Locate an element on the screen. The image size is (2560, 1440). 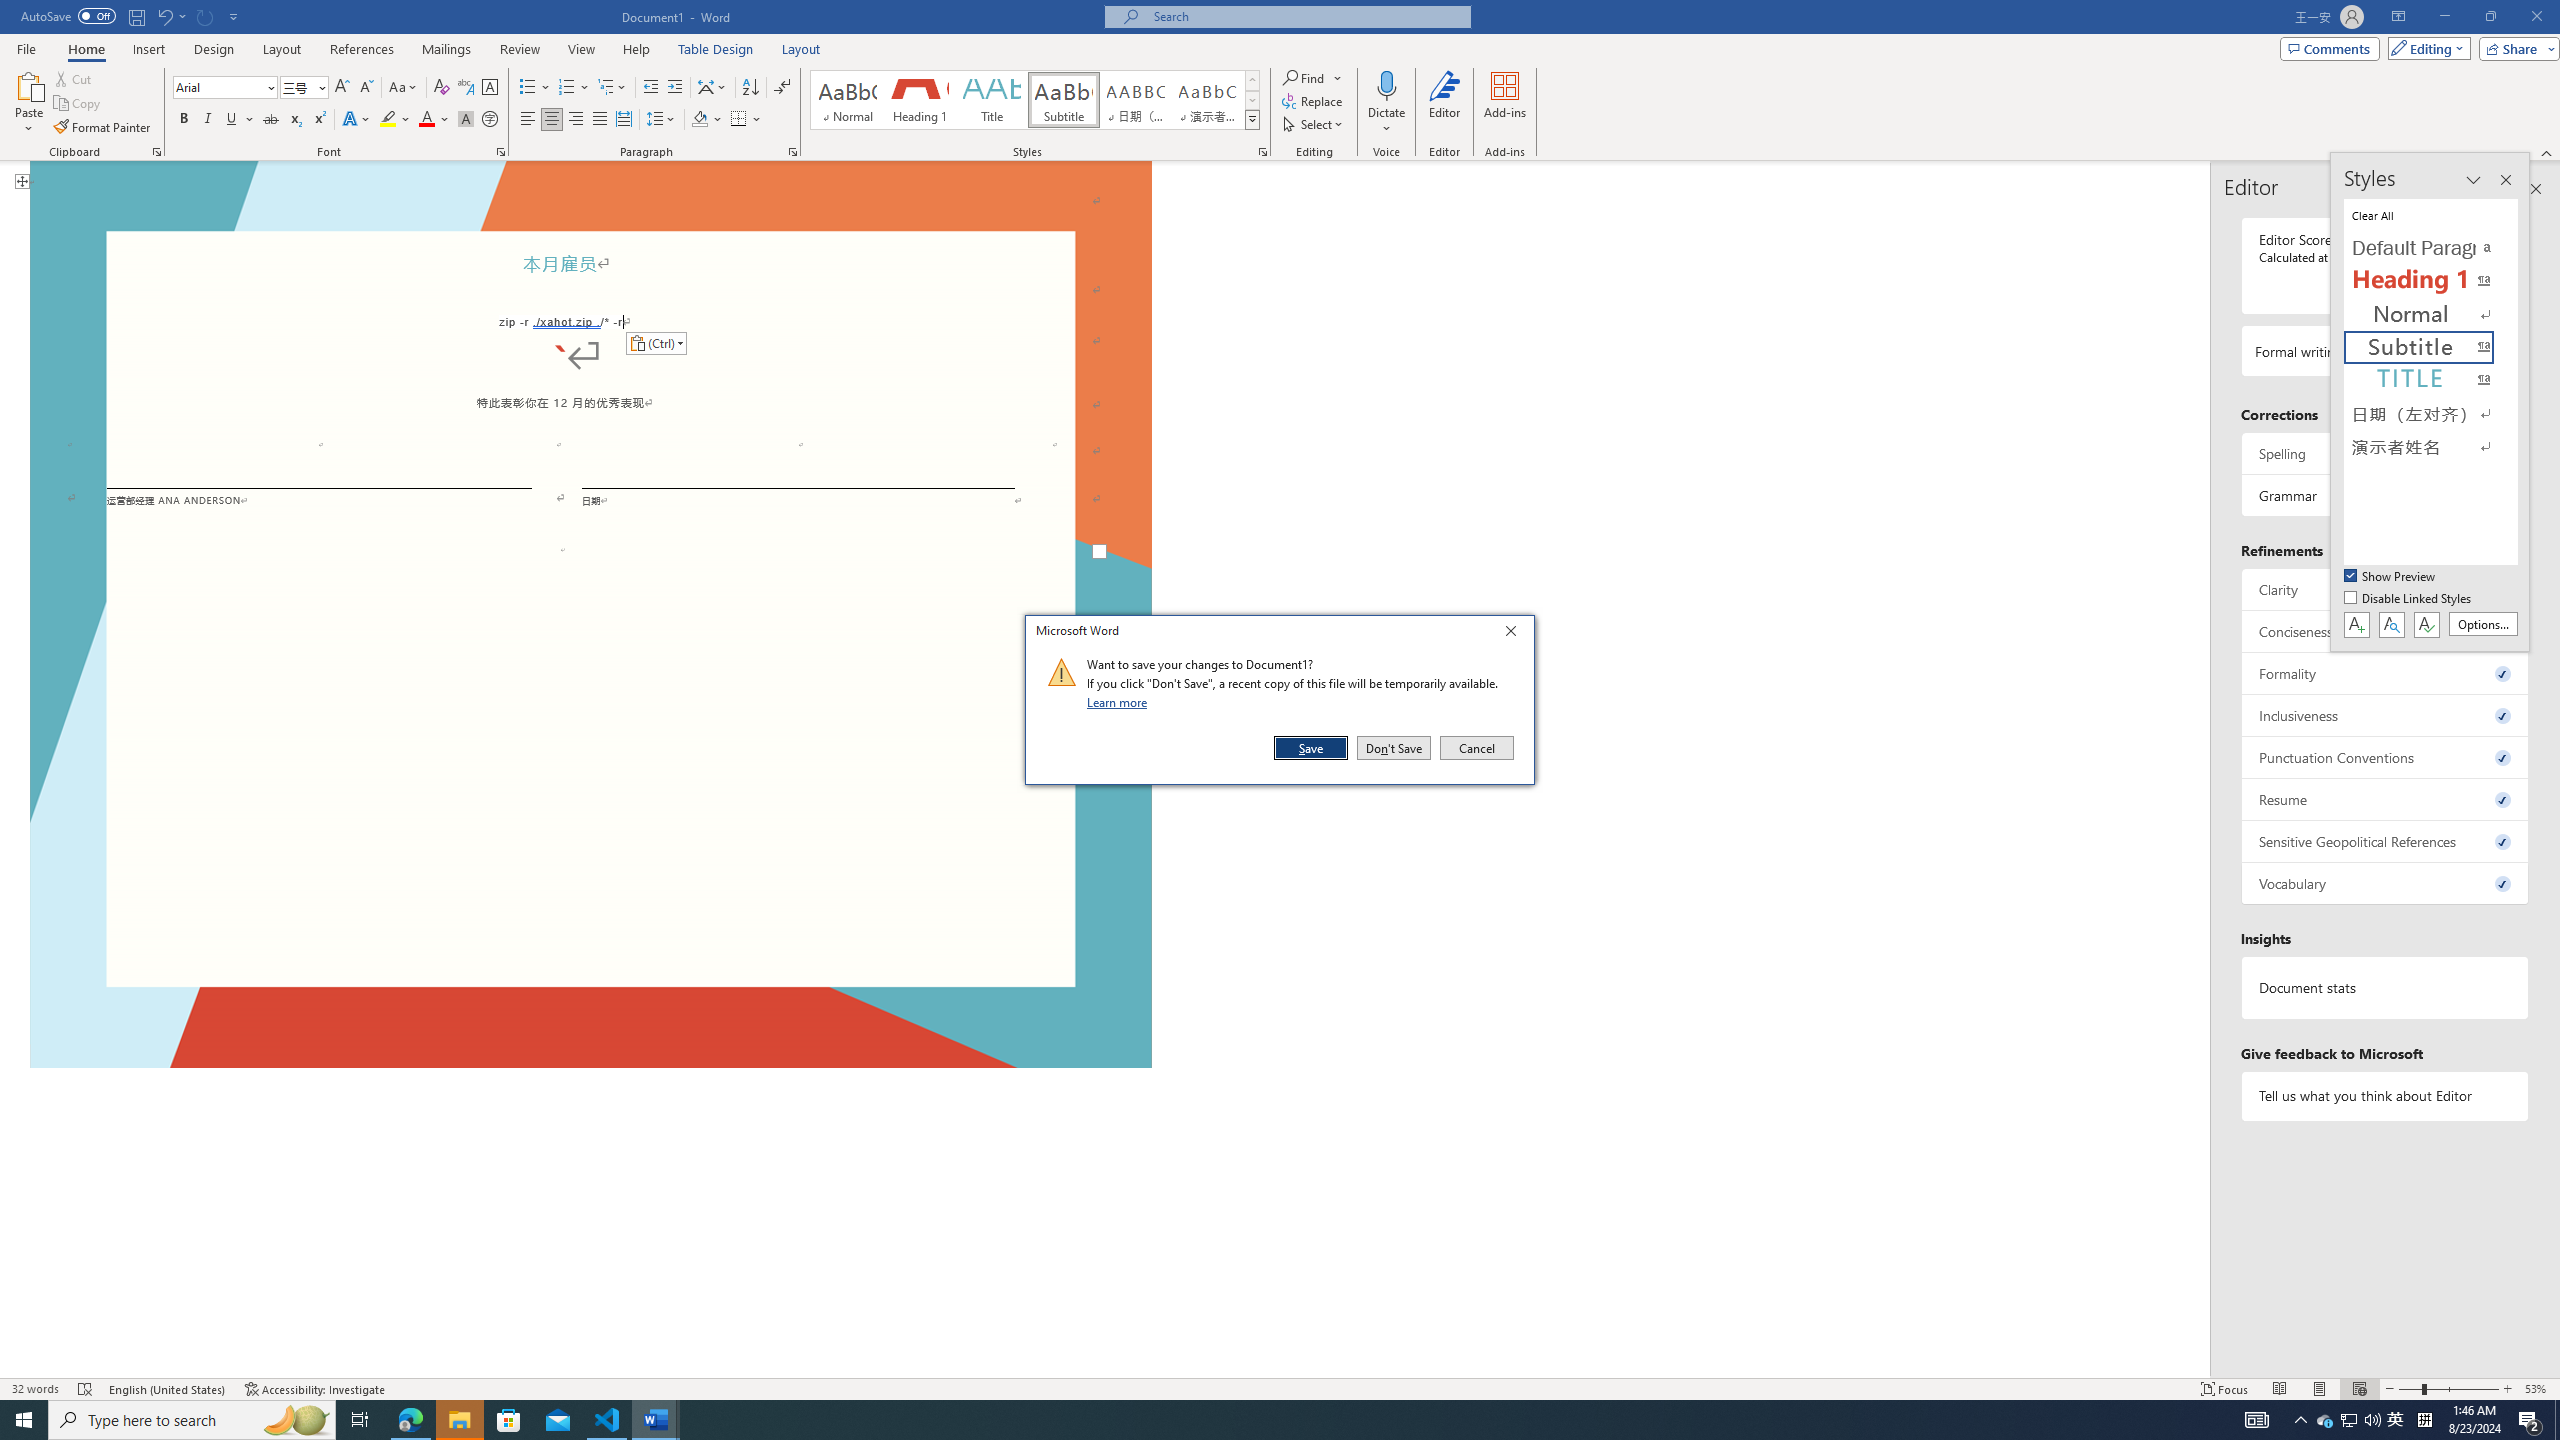
Disable Linked Styles is located at coordinates (2410, 600).